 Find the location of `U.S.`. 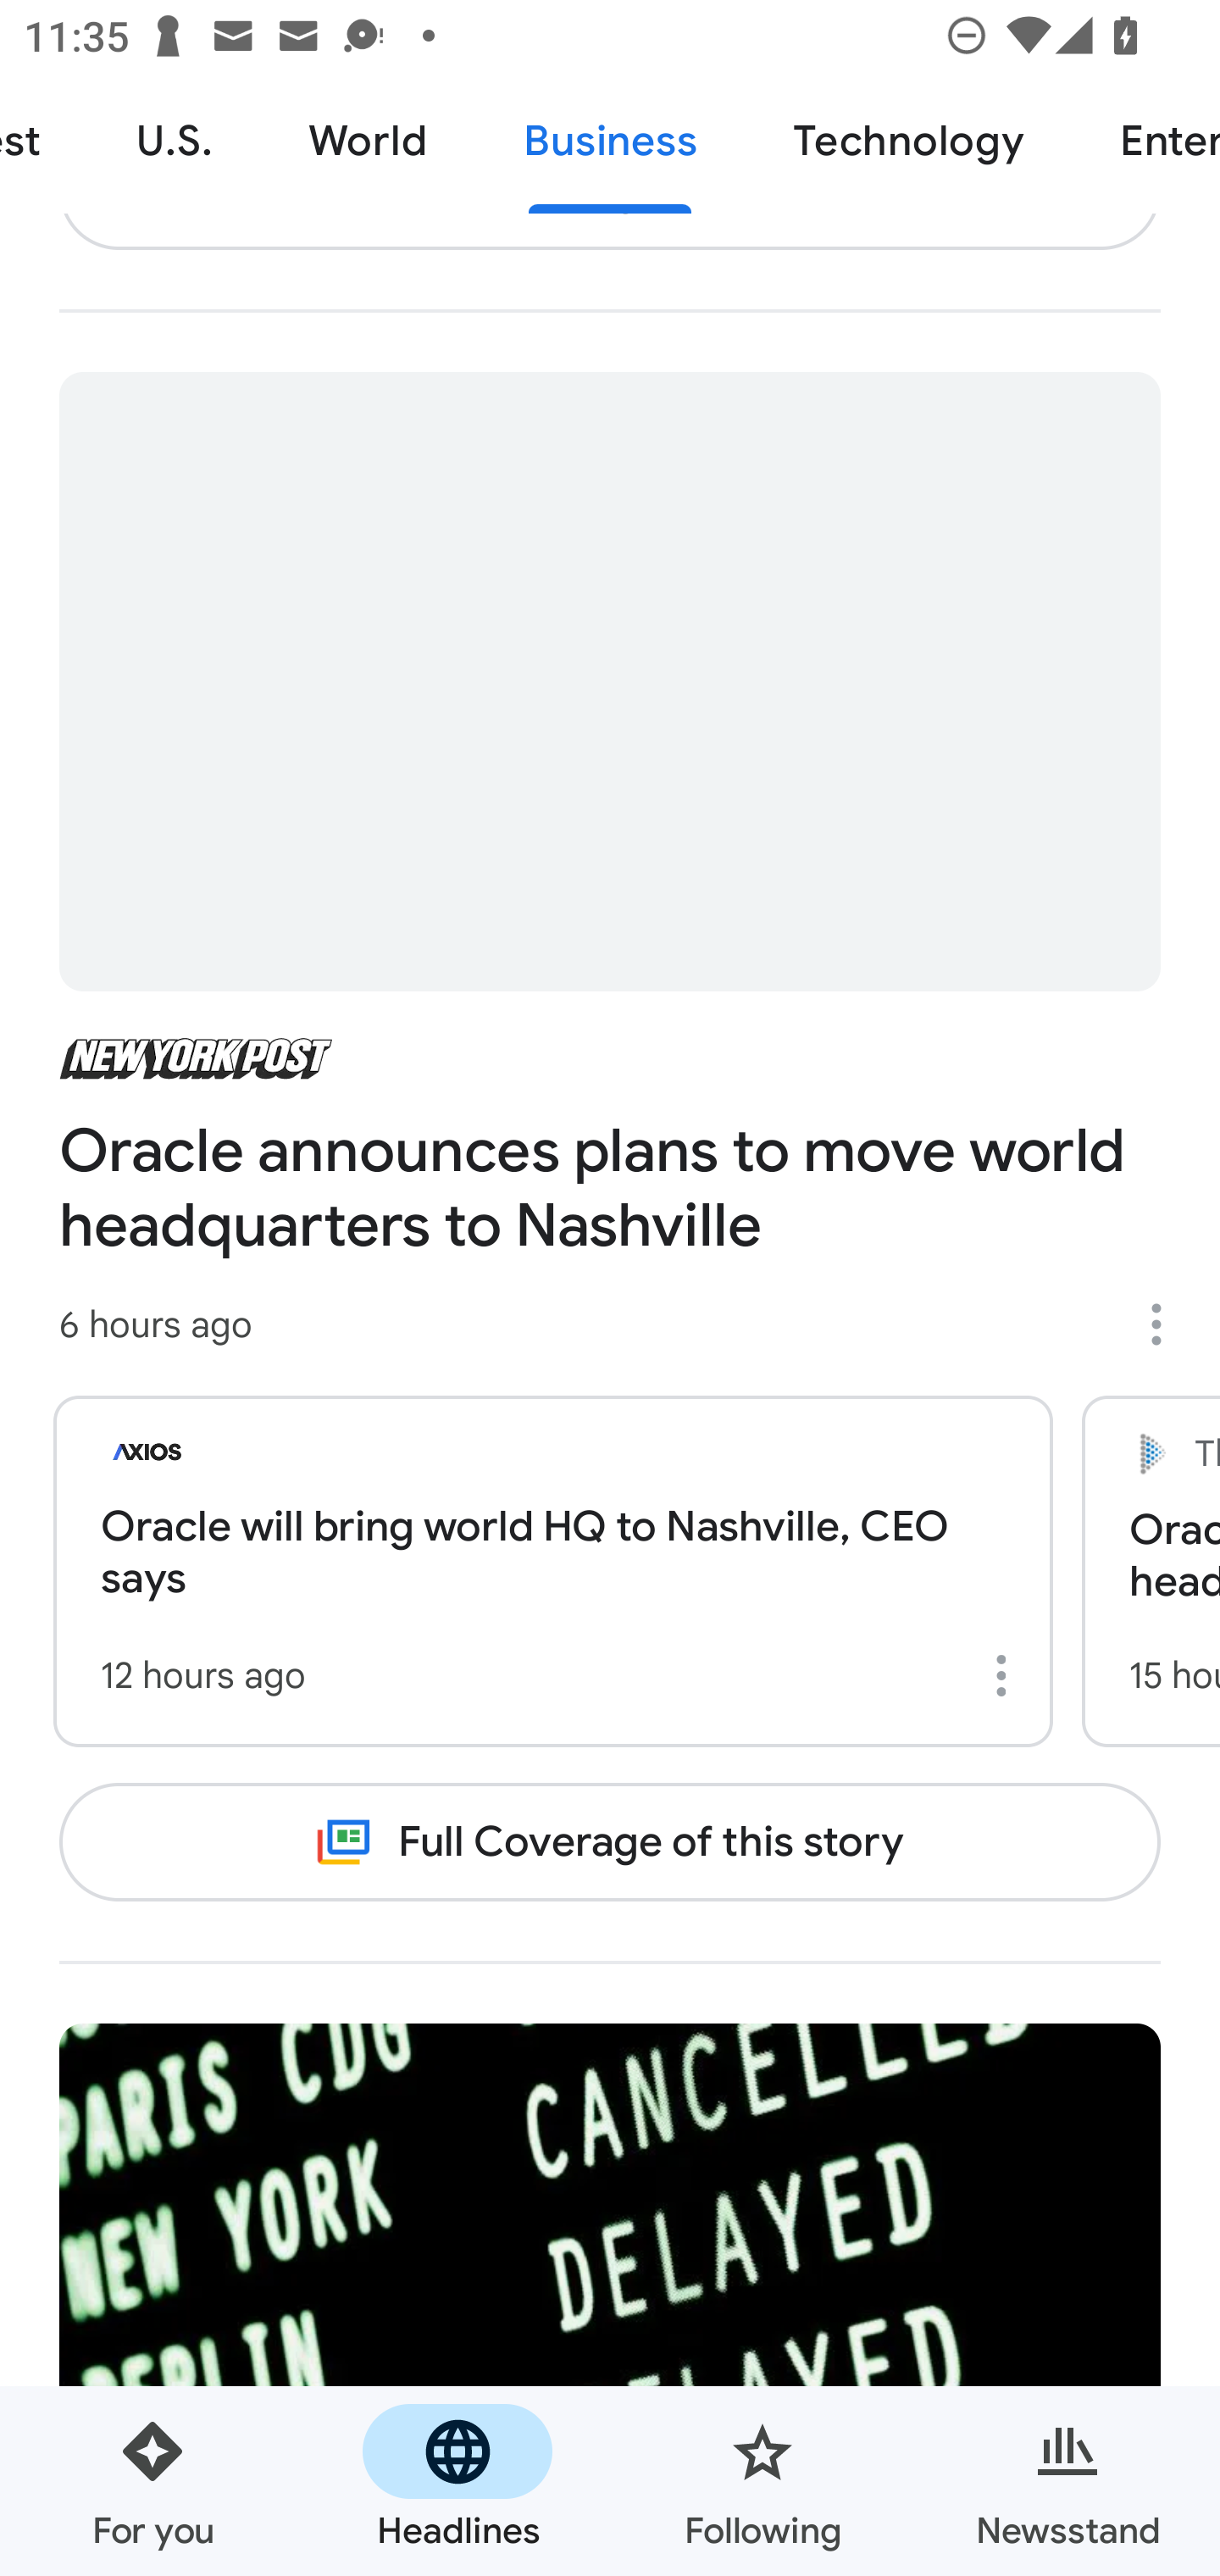

U.S. is located at coordinates (175, 142).